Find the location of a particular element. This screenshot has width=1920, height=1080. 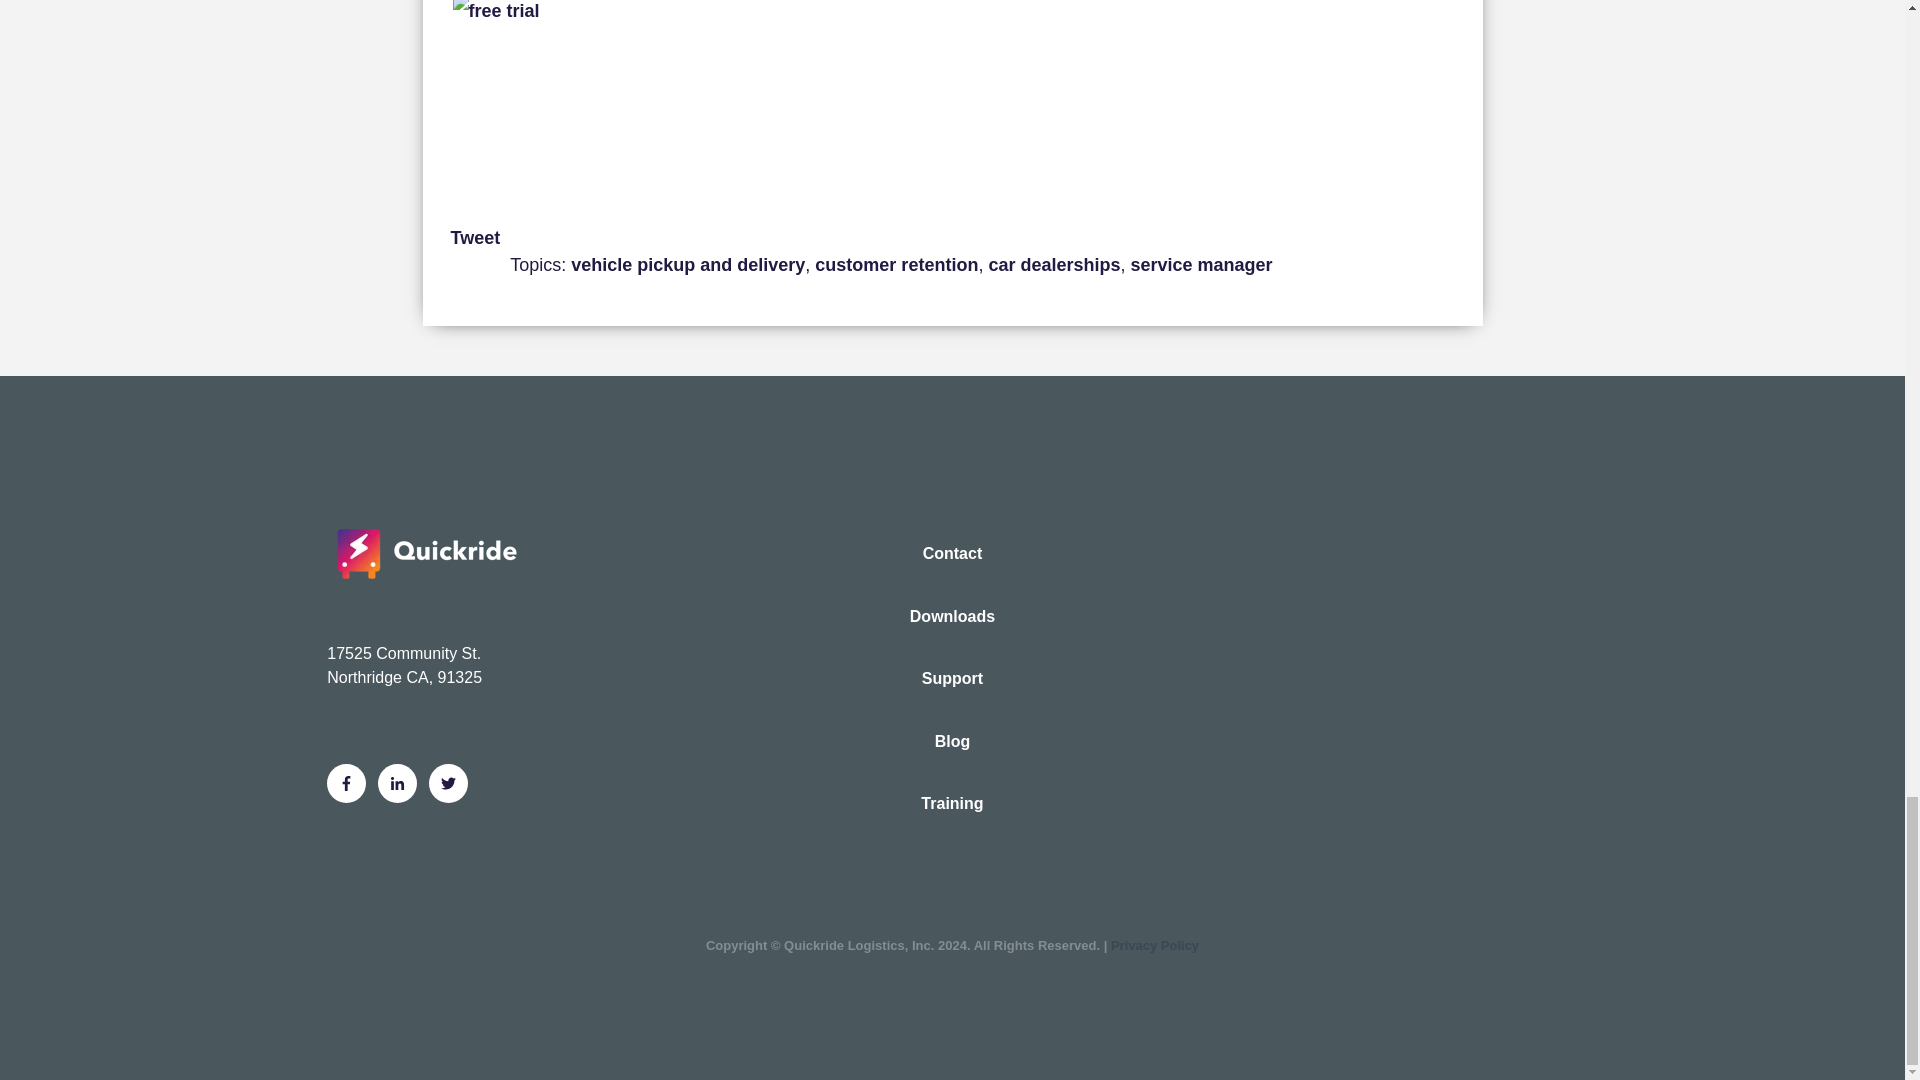

Downloads is located at coordinates (952, 617).